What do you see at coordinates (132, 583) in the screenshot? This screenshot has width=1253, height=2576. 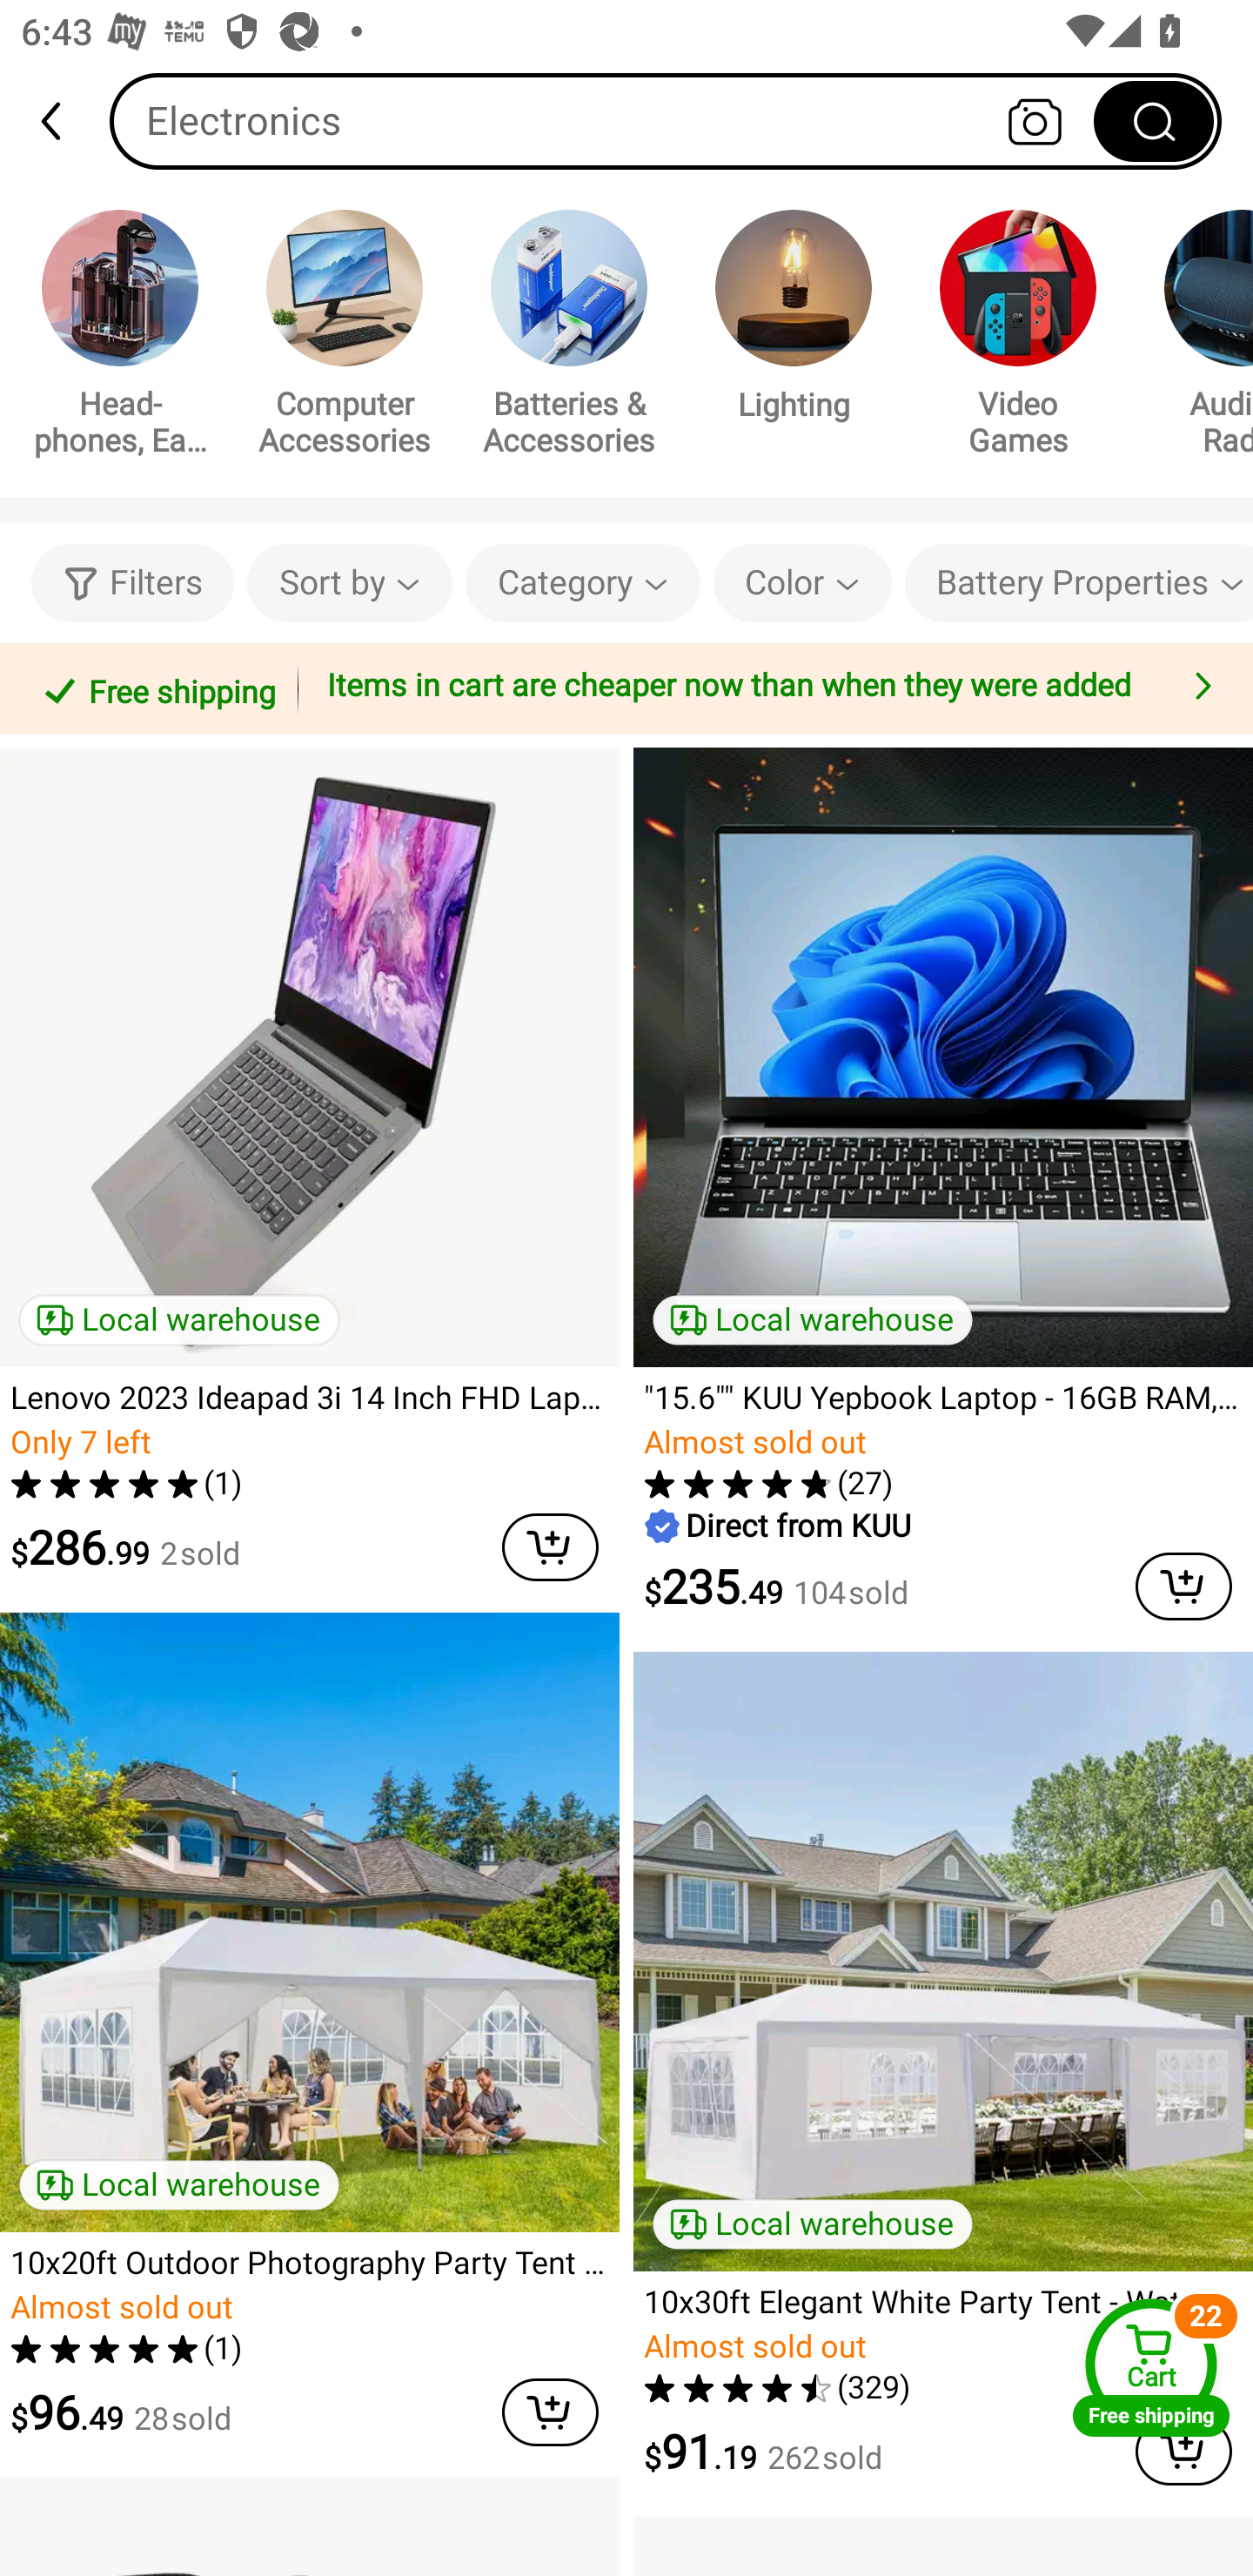 I see `Filters` at bounding box center [132, 583].